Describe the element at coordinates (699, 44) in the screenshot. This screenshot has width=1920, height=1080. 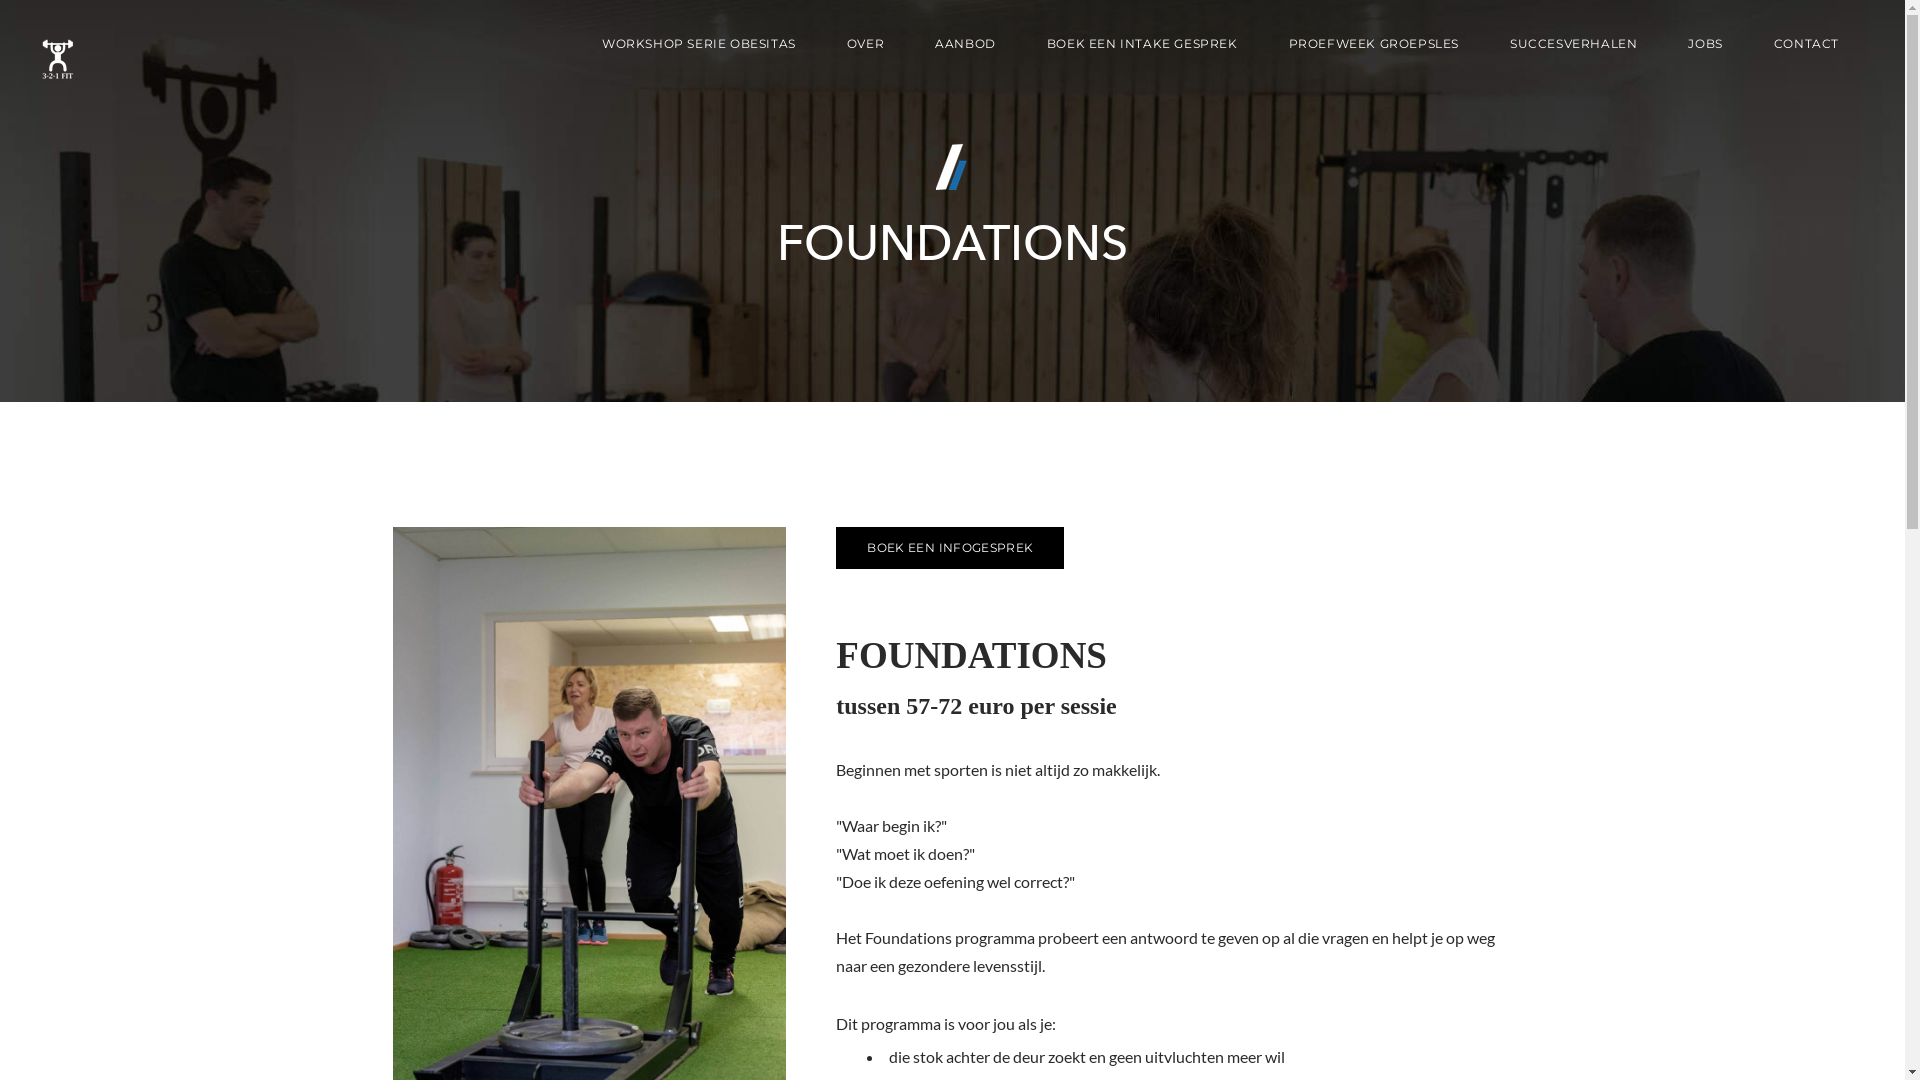
I see `WORKSHOP SERIE OBESITAS` at that location.